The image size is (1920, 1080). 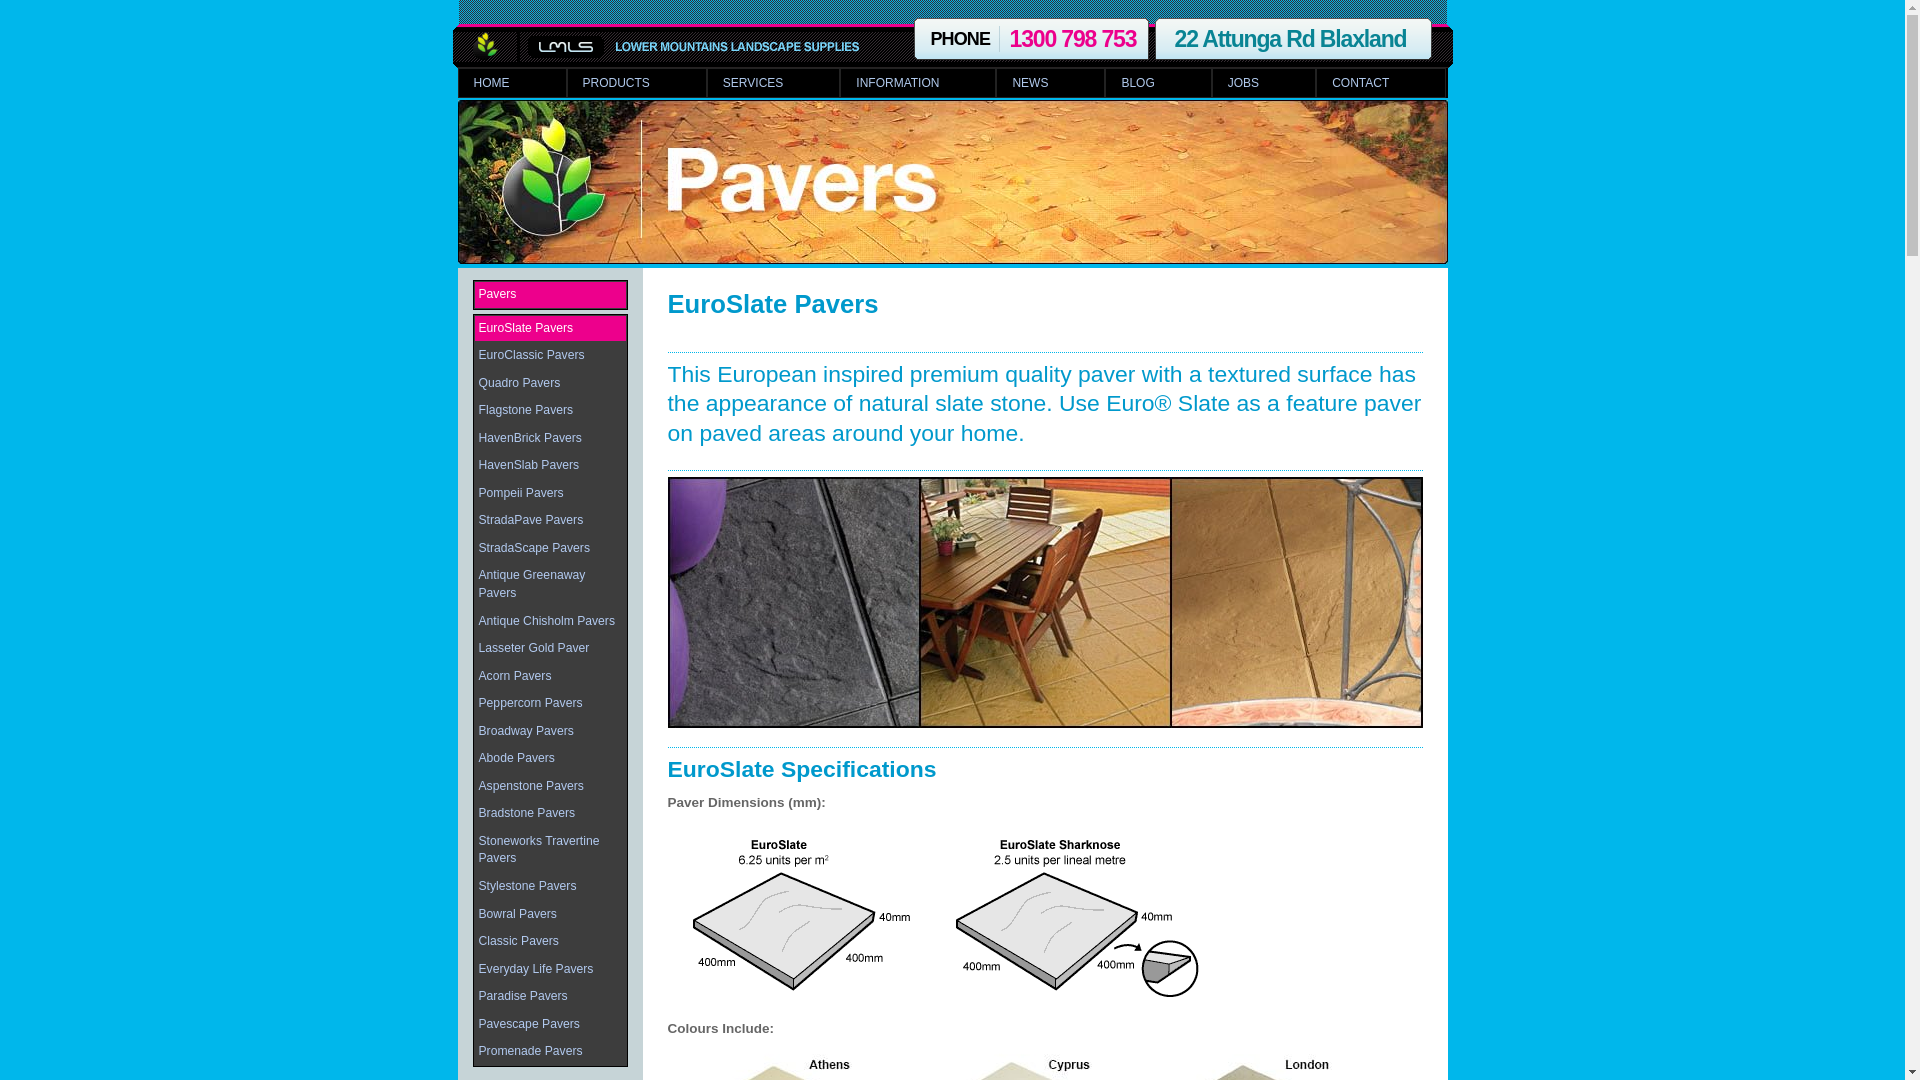 I want to click on 1300 798 753, so click(x=1073, y=40).